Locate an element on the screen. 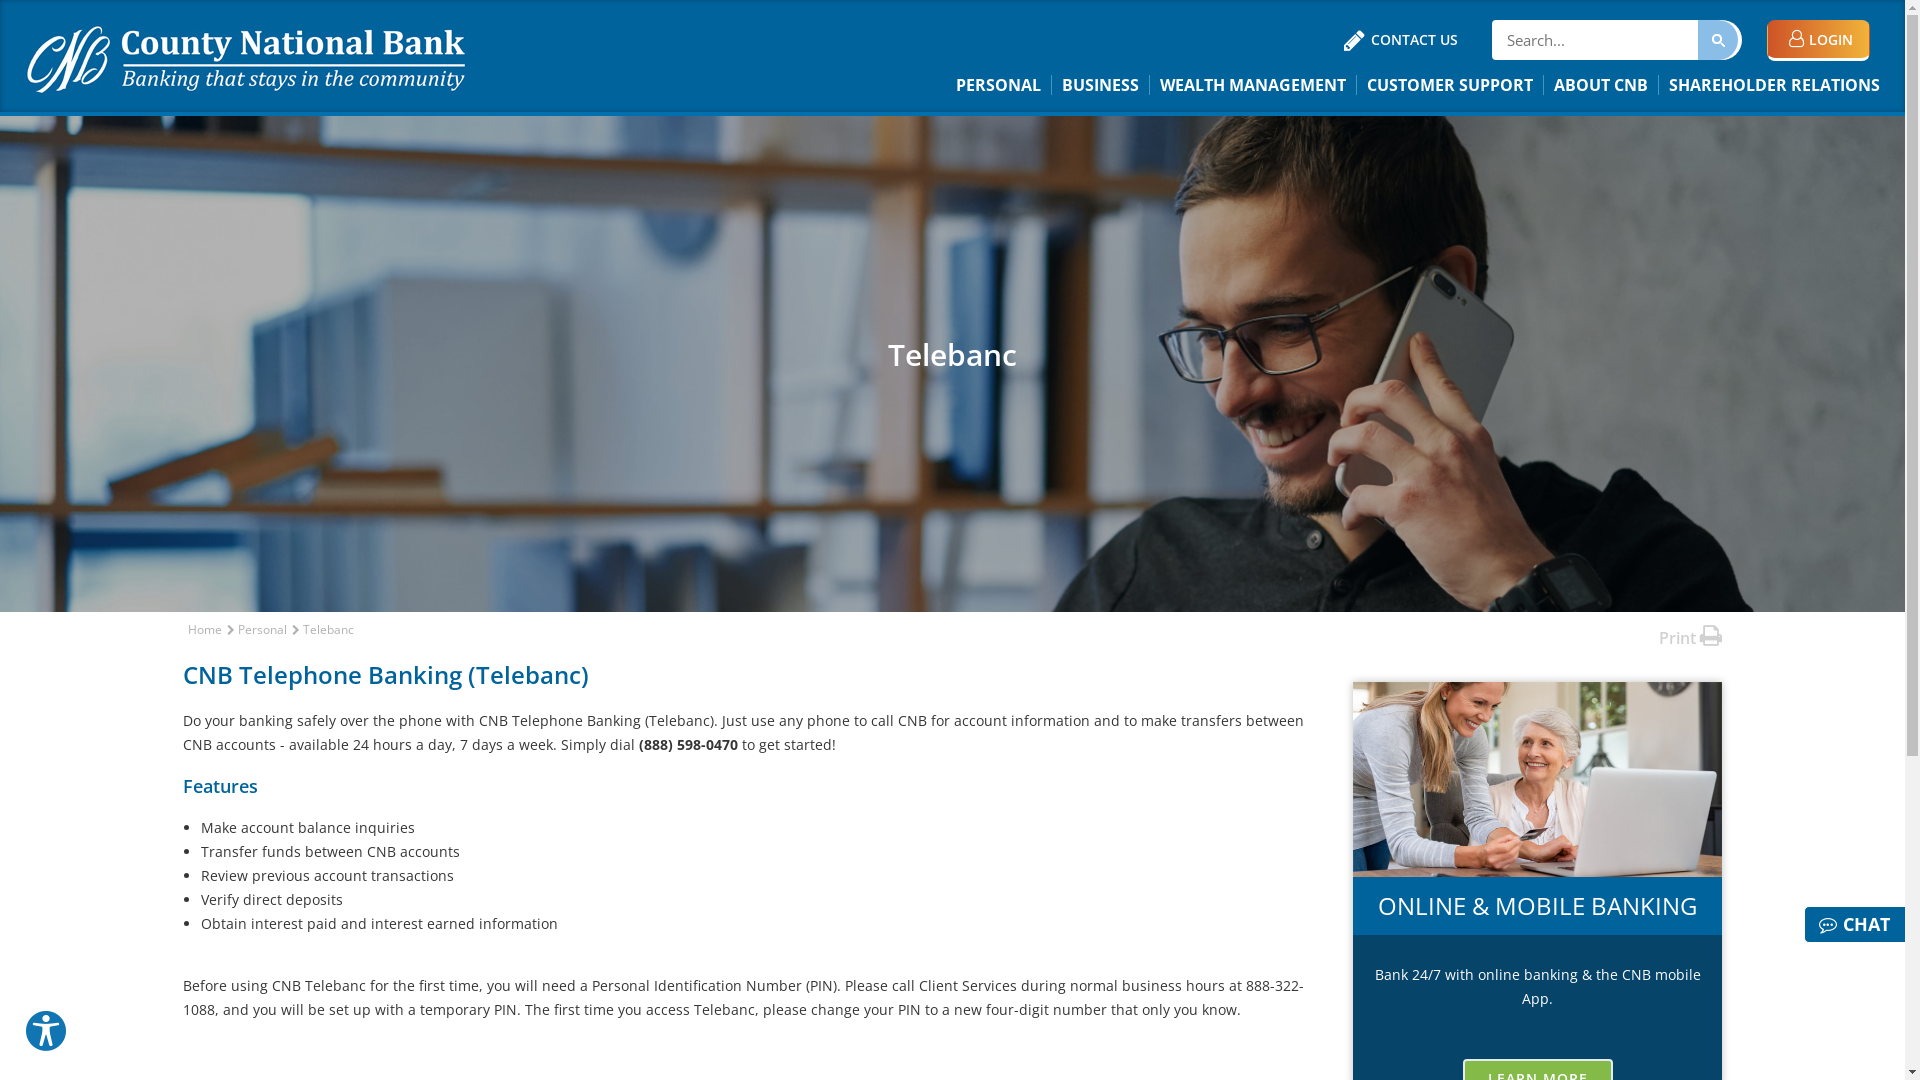 The height and width of the screenshot is (1080, 1920). Home is located at coordinates (205, 630).